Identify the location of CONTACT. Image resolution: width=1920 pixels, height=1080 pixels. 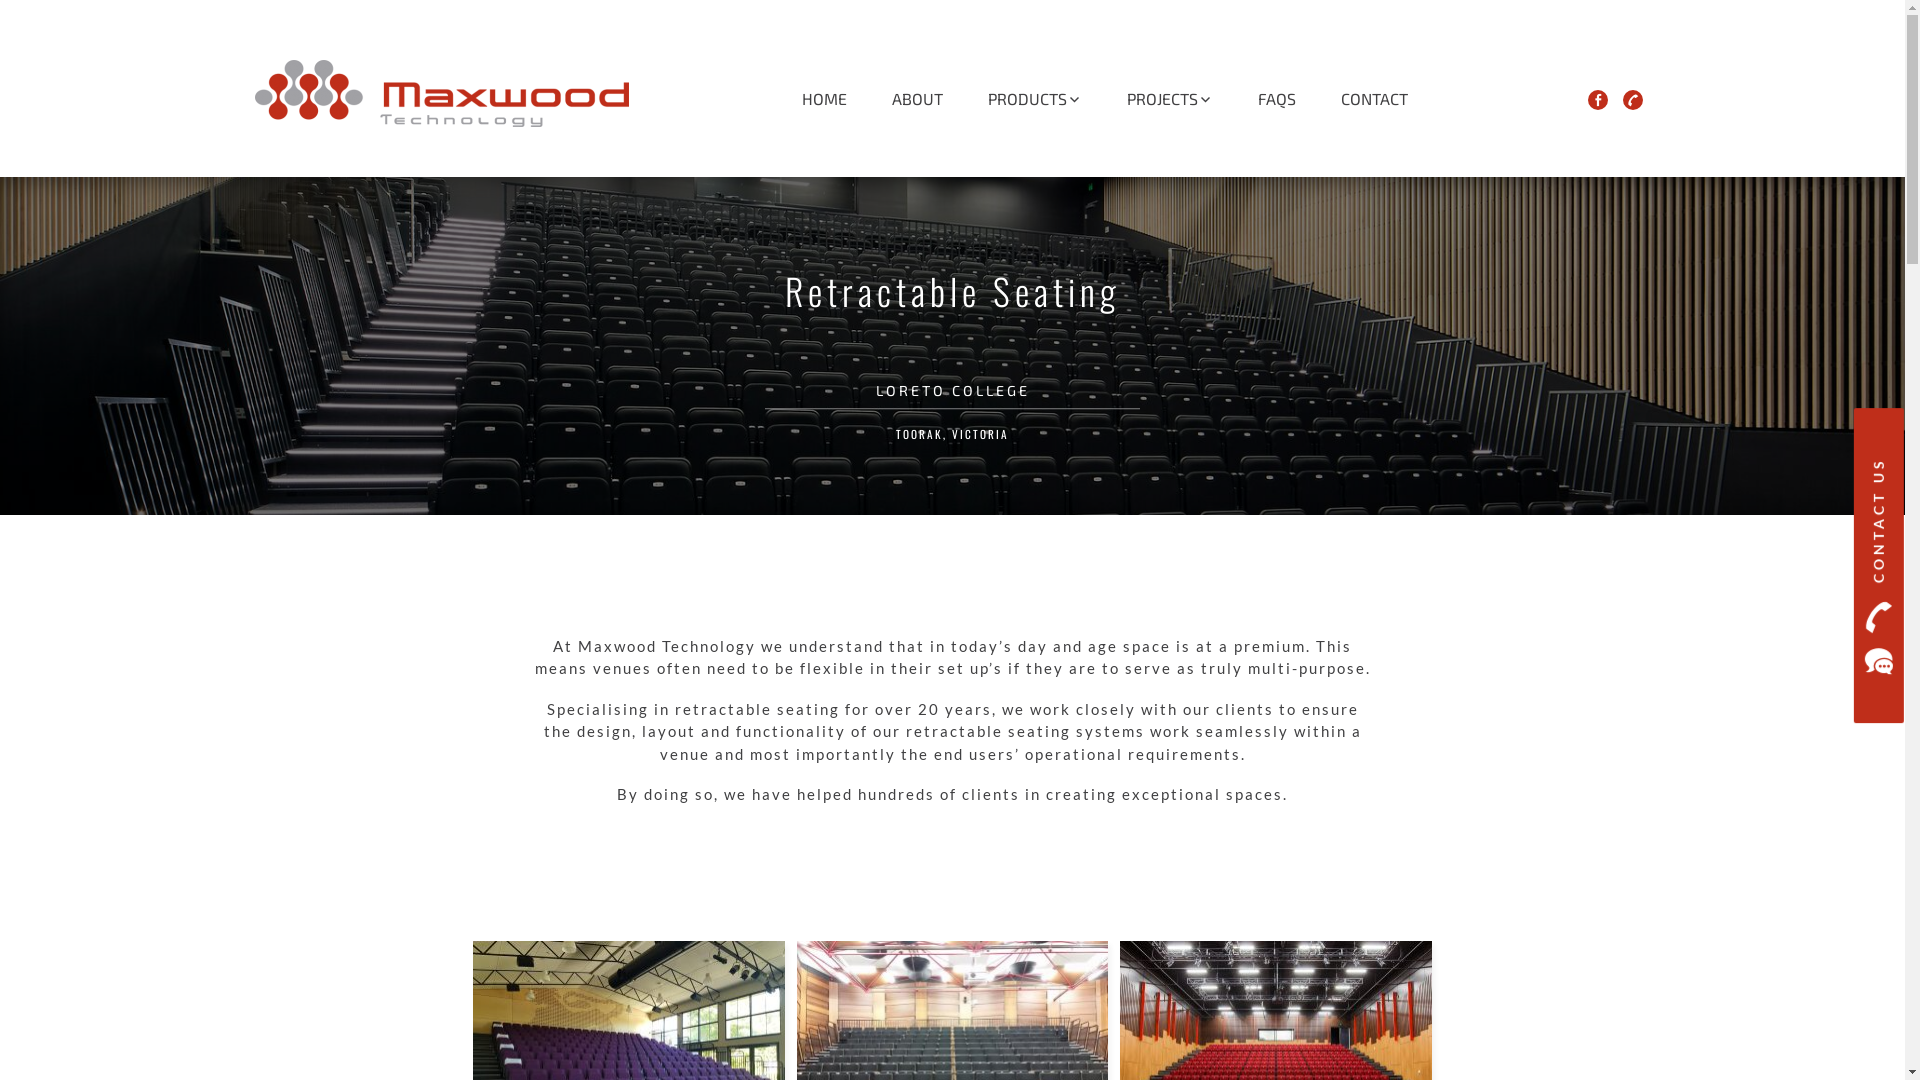
(1374, 99).